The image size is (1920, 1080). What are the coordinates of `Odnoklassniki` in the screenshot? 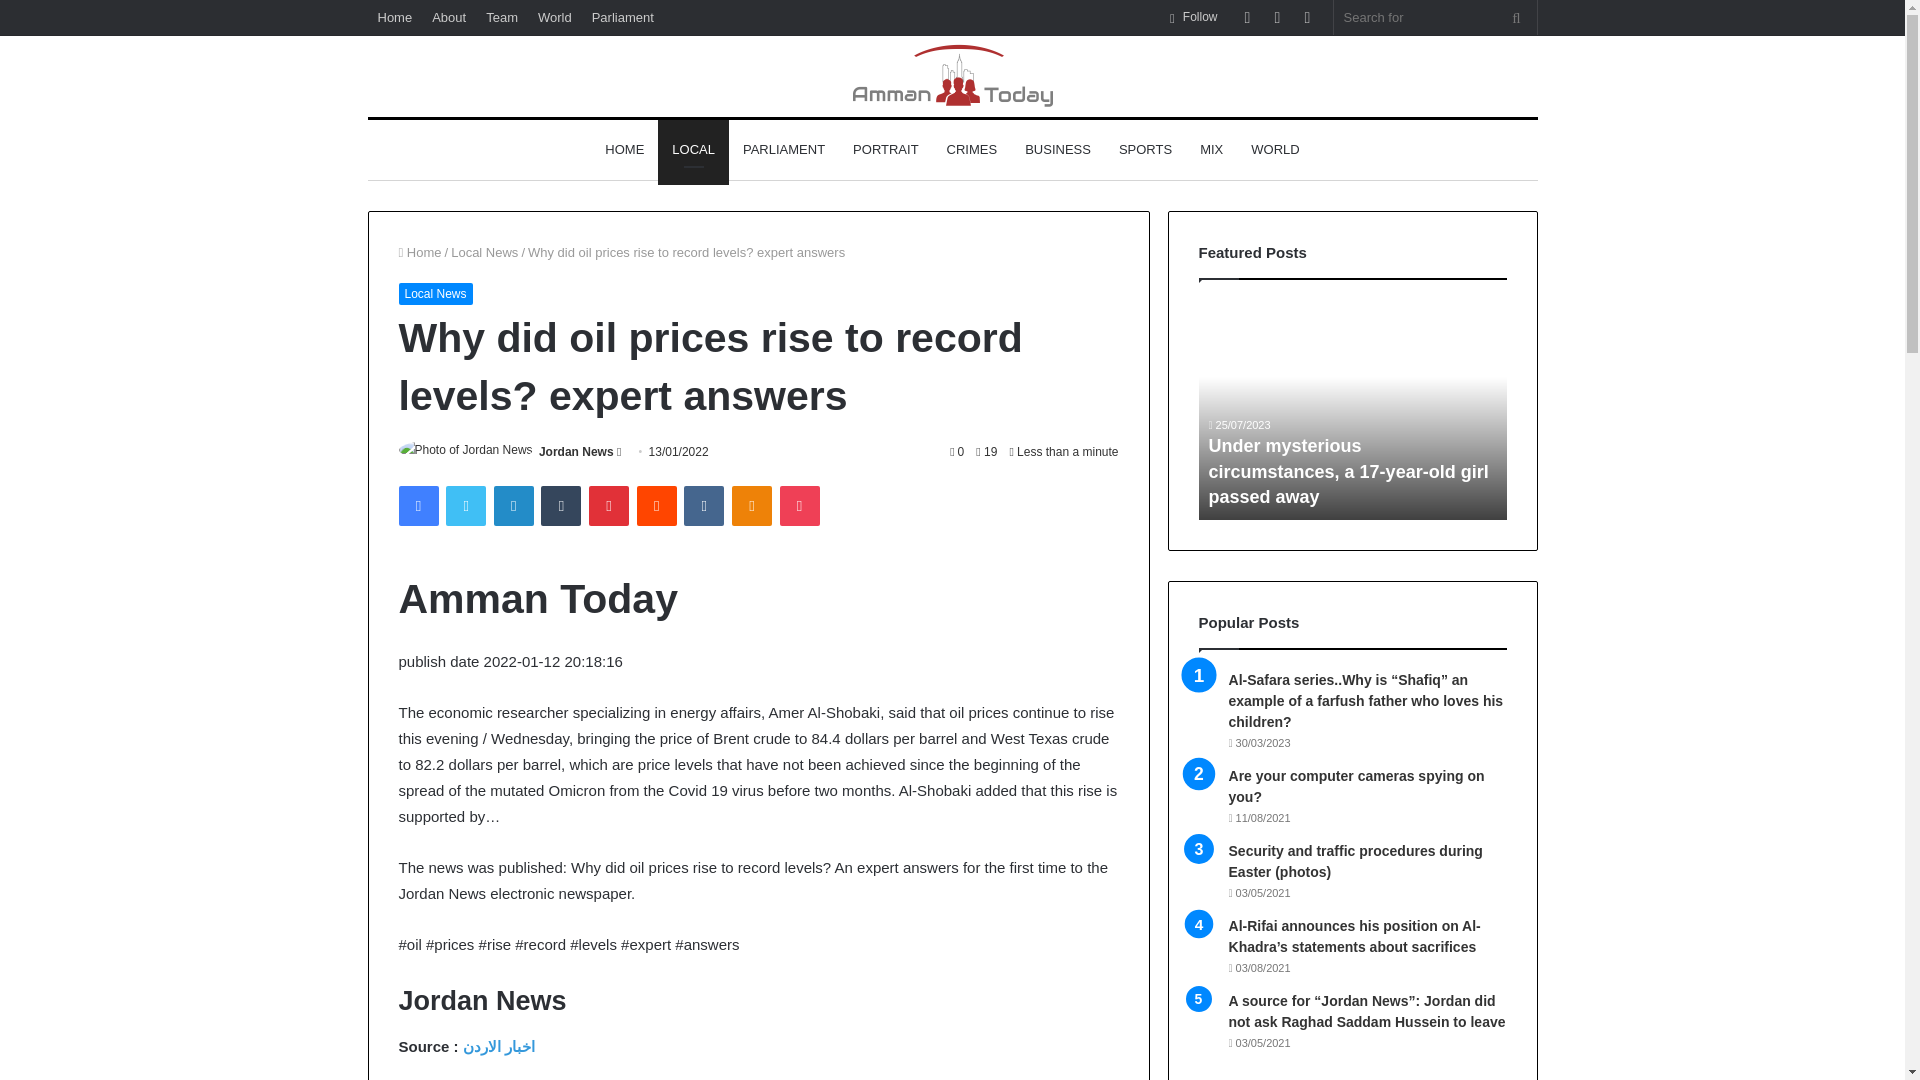 It's located at (751, 506).